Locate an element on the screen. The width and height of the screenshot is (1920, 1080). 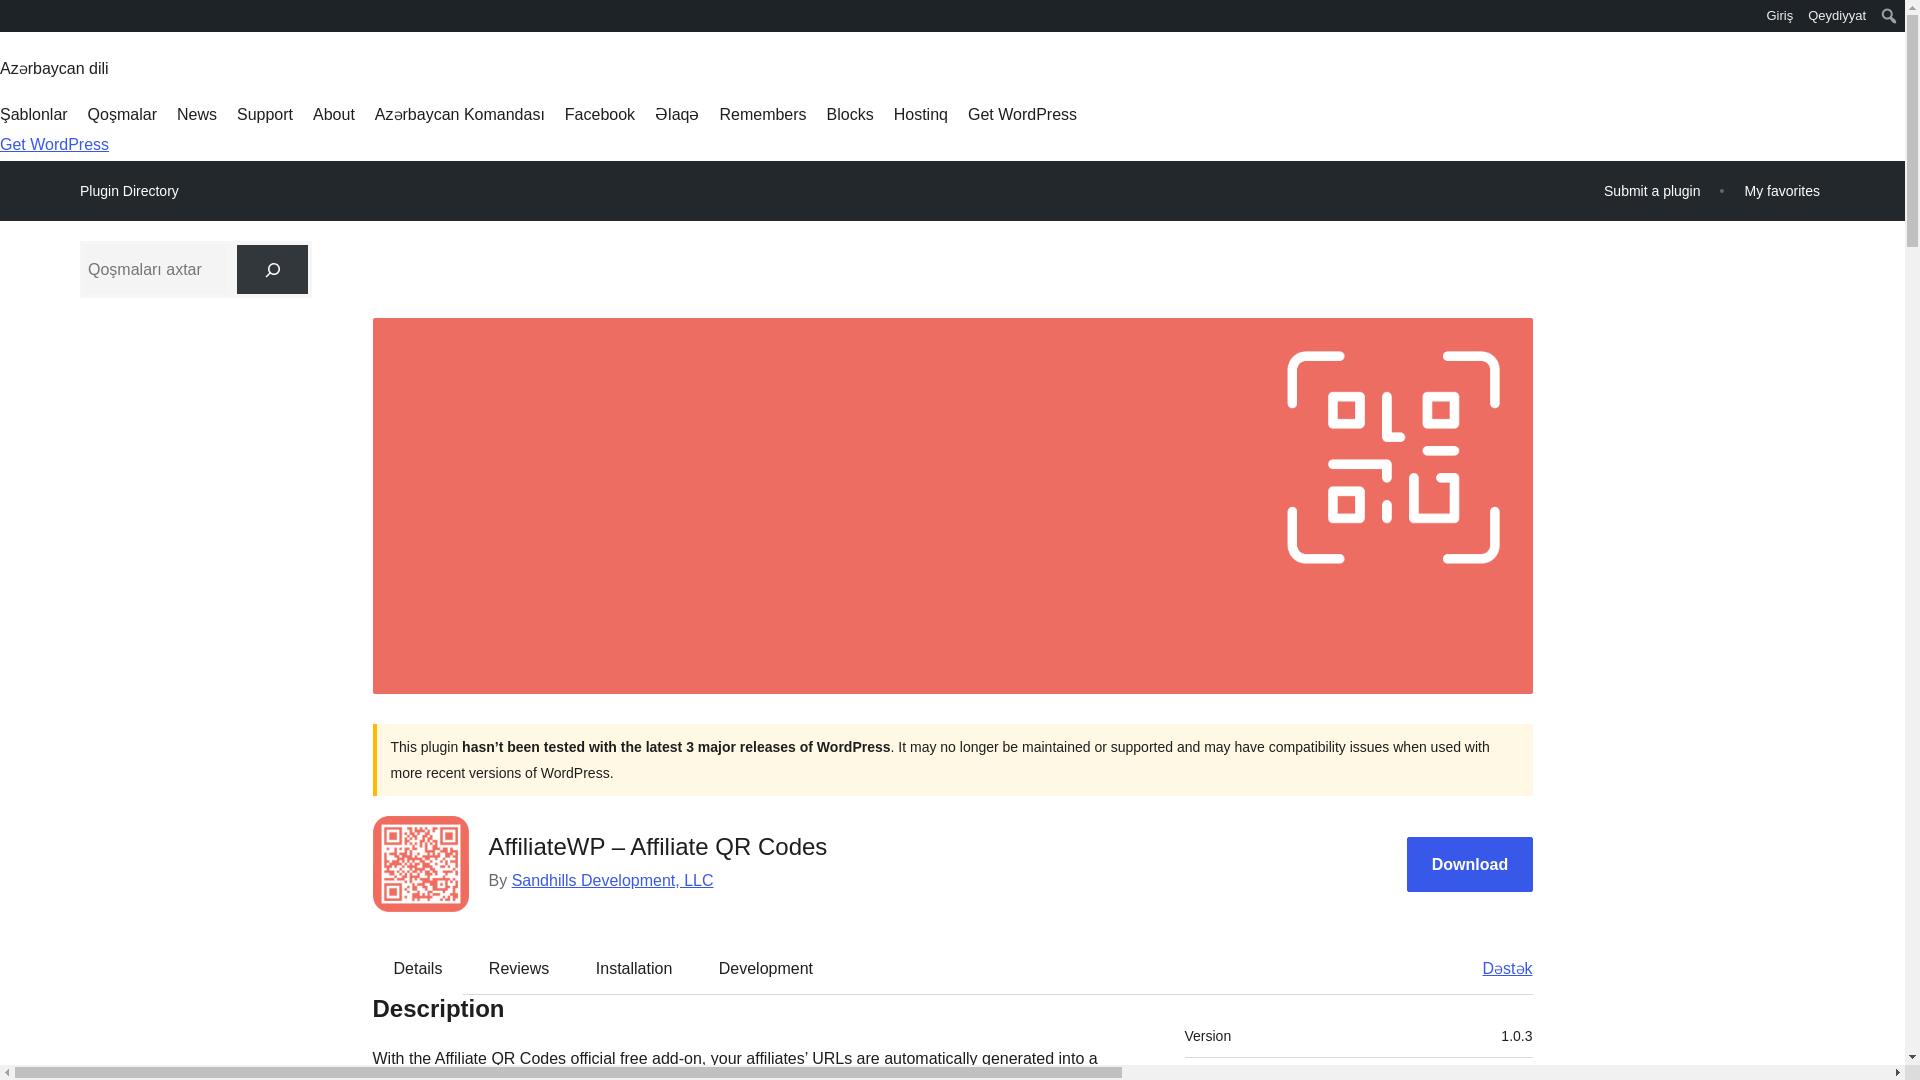
Facebook is located at coordinates (600, 114).